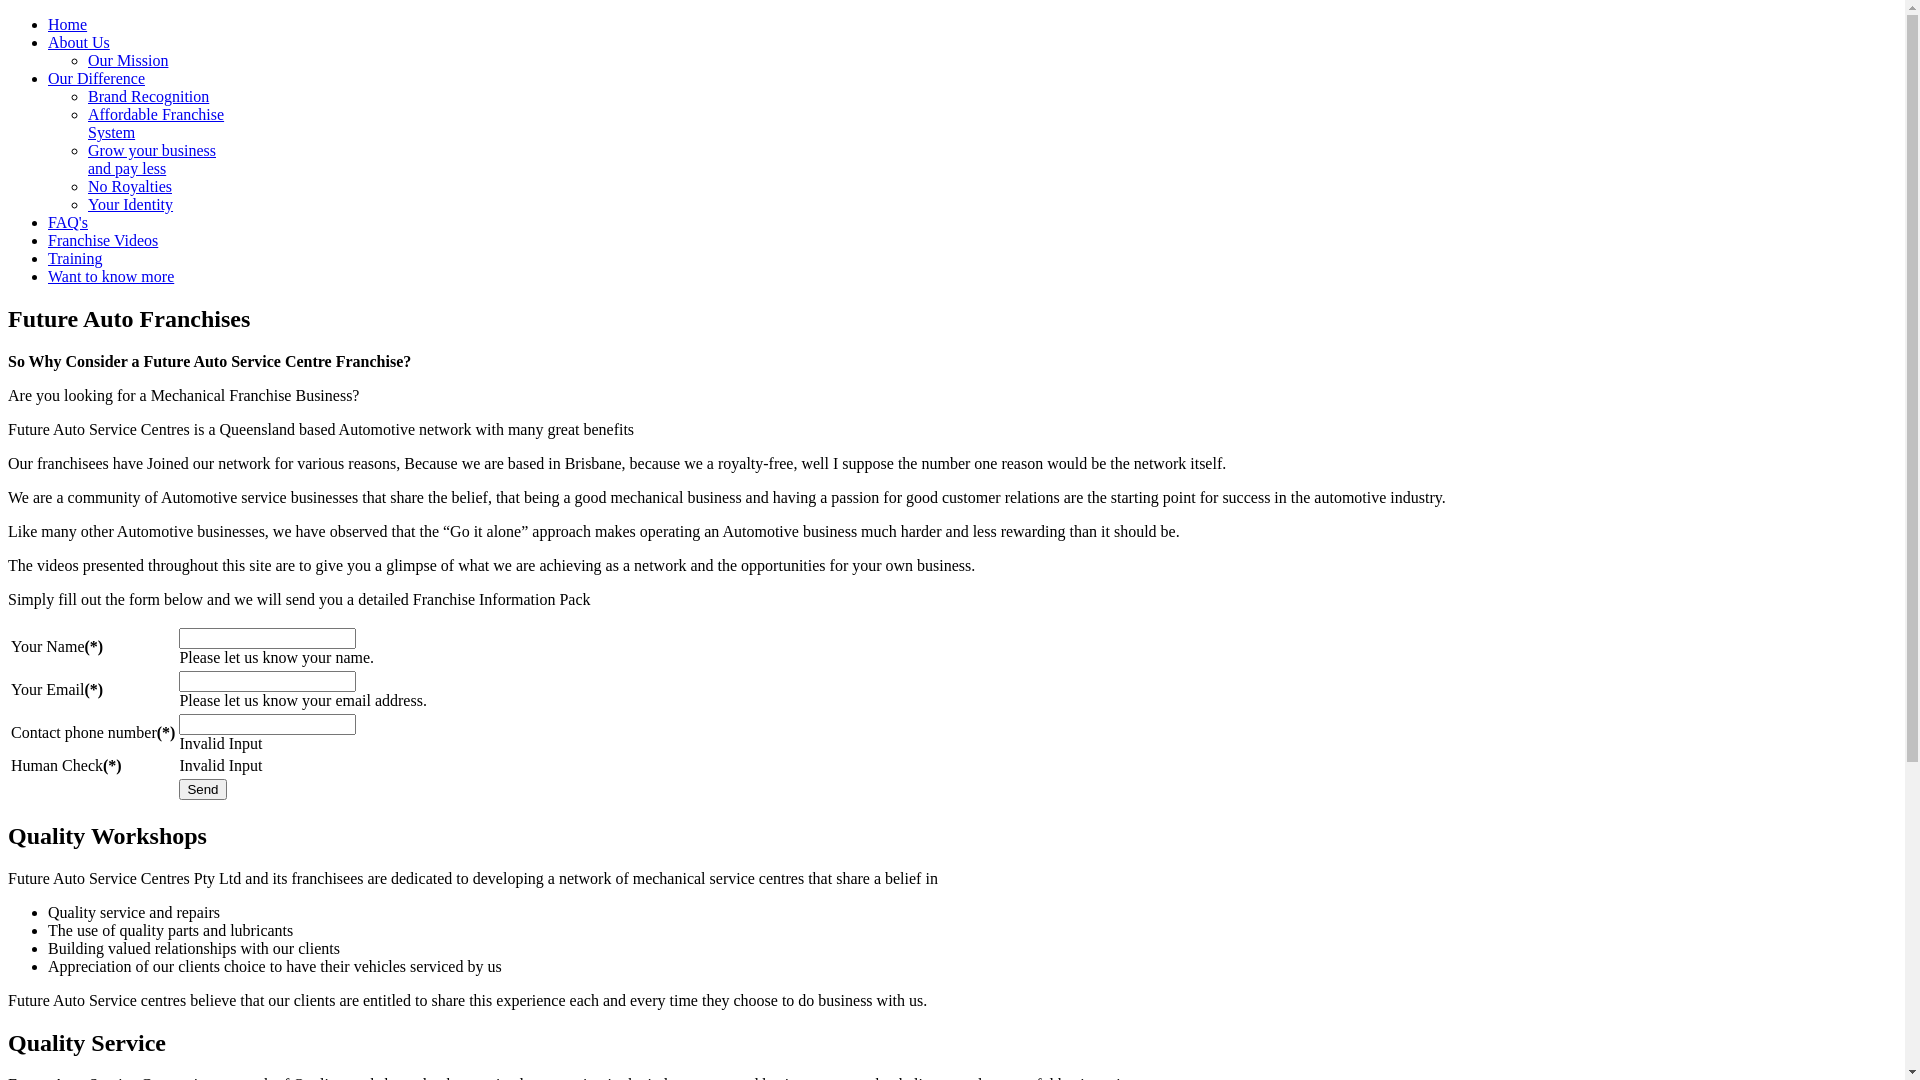 This screenshot has width=1920, height=1080. I want to click on Affordable Franchise System, so click(156, 124).